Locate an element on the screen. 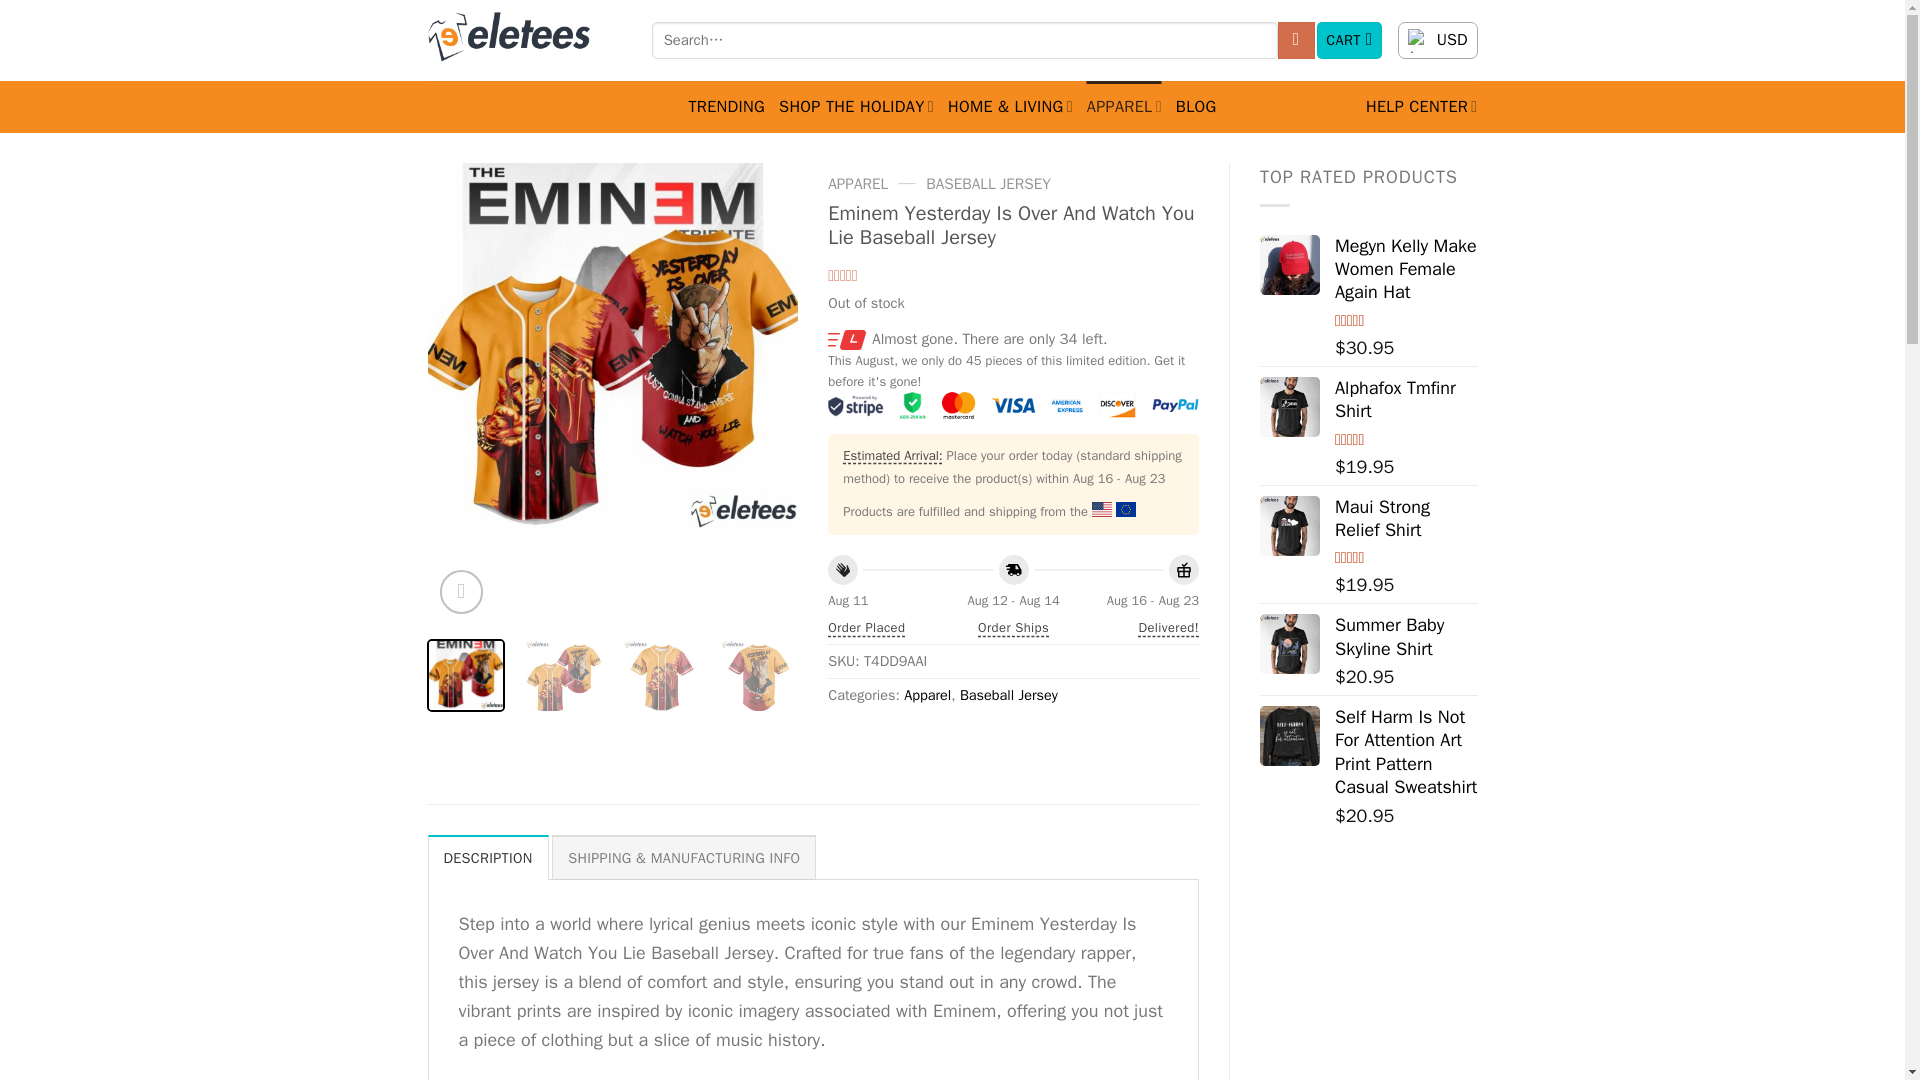  APPAREL is located at coordinates (1124, 106).